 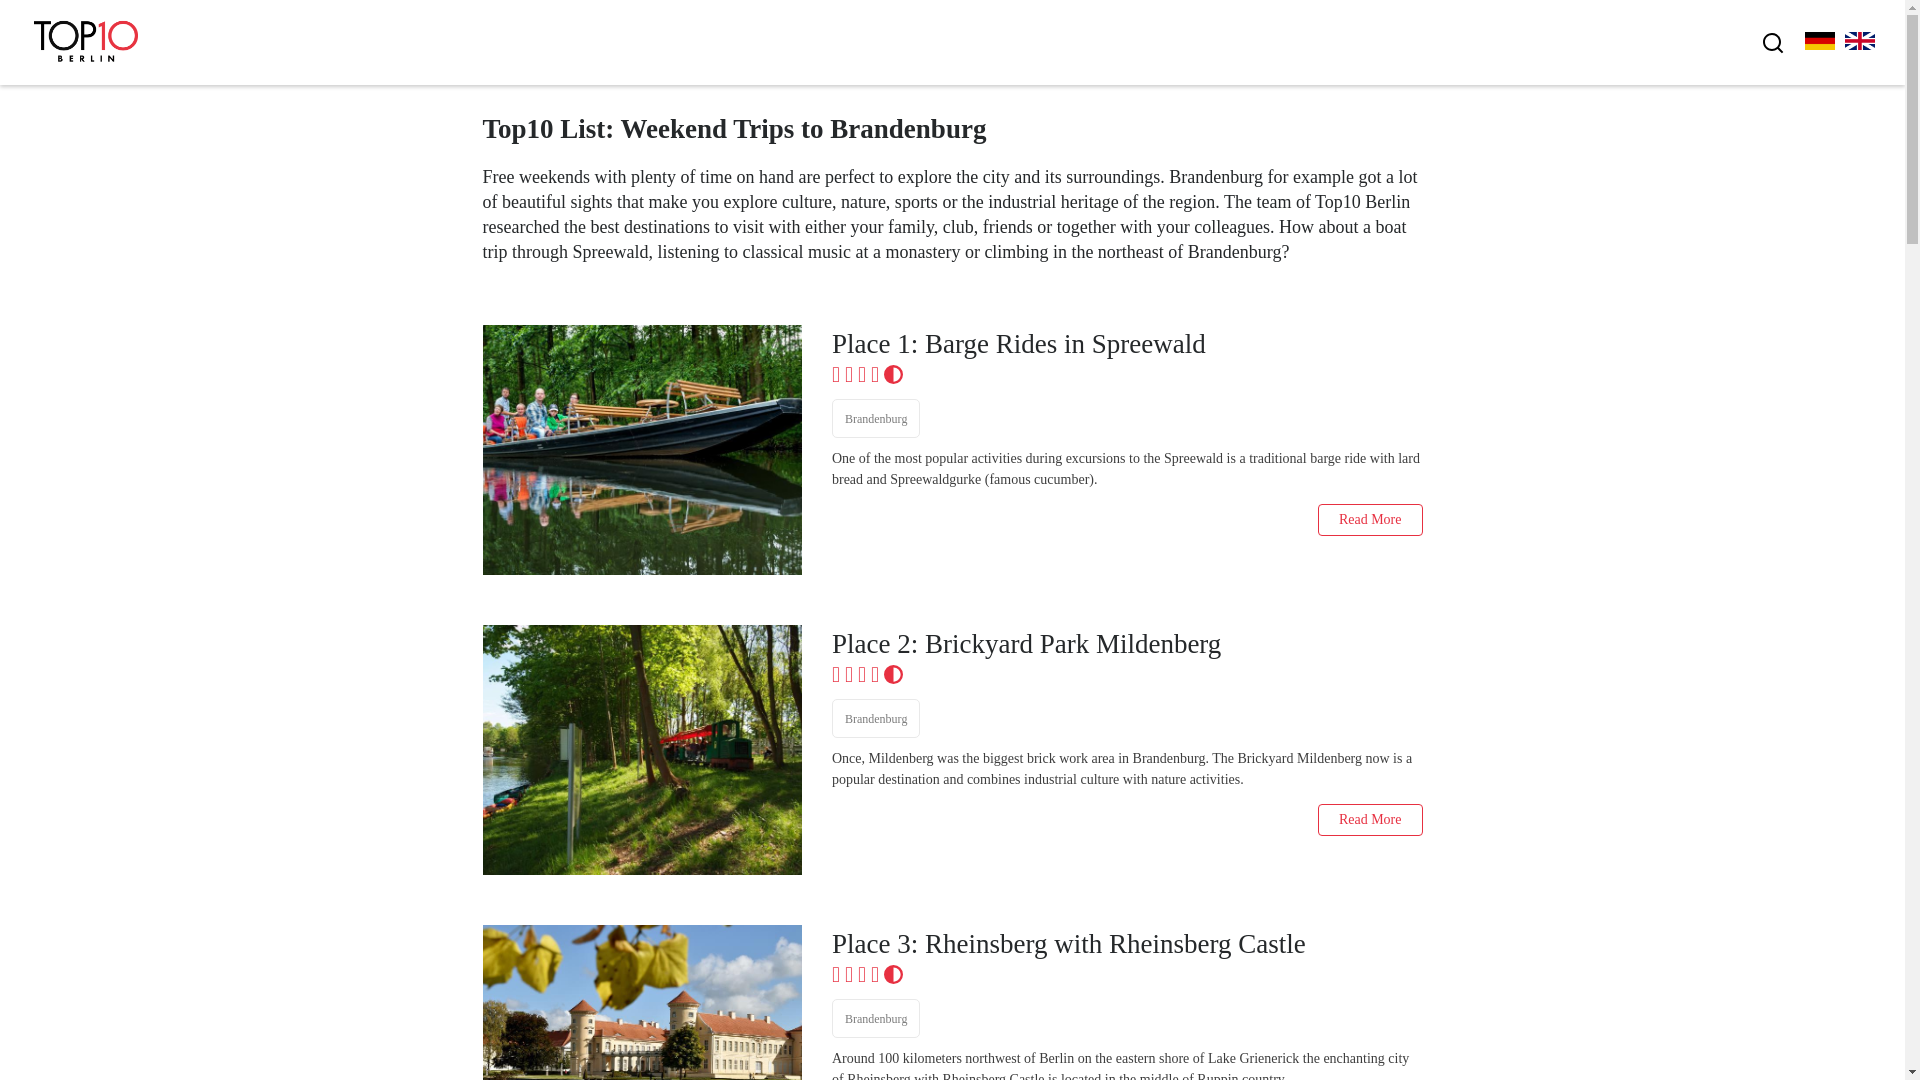 What do you see at coordinates (875, 418) in the screenshot?
I see `Brandenburg` at bounding box center [875, 418].